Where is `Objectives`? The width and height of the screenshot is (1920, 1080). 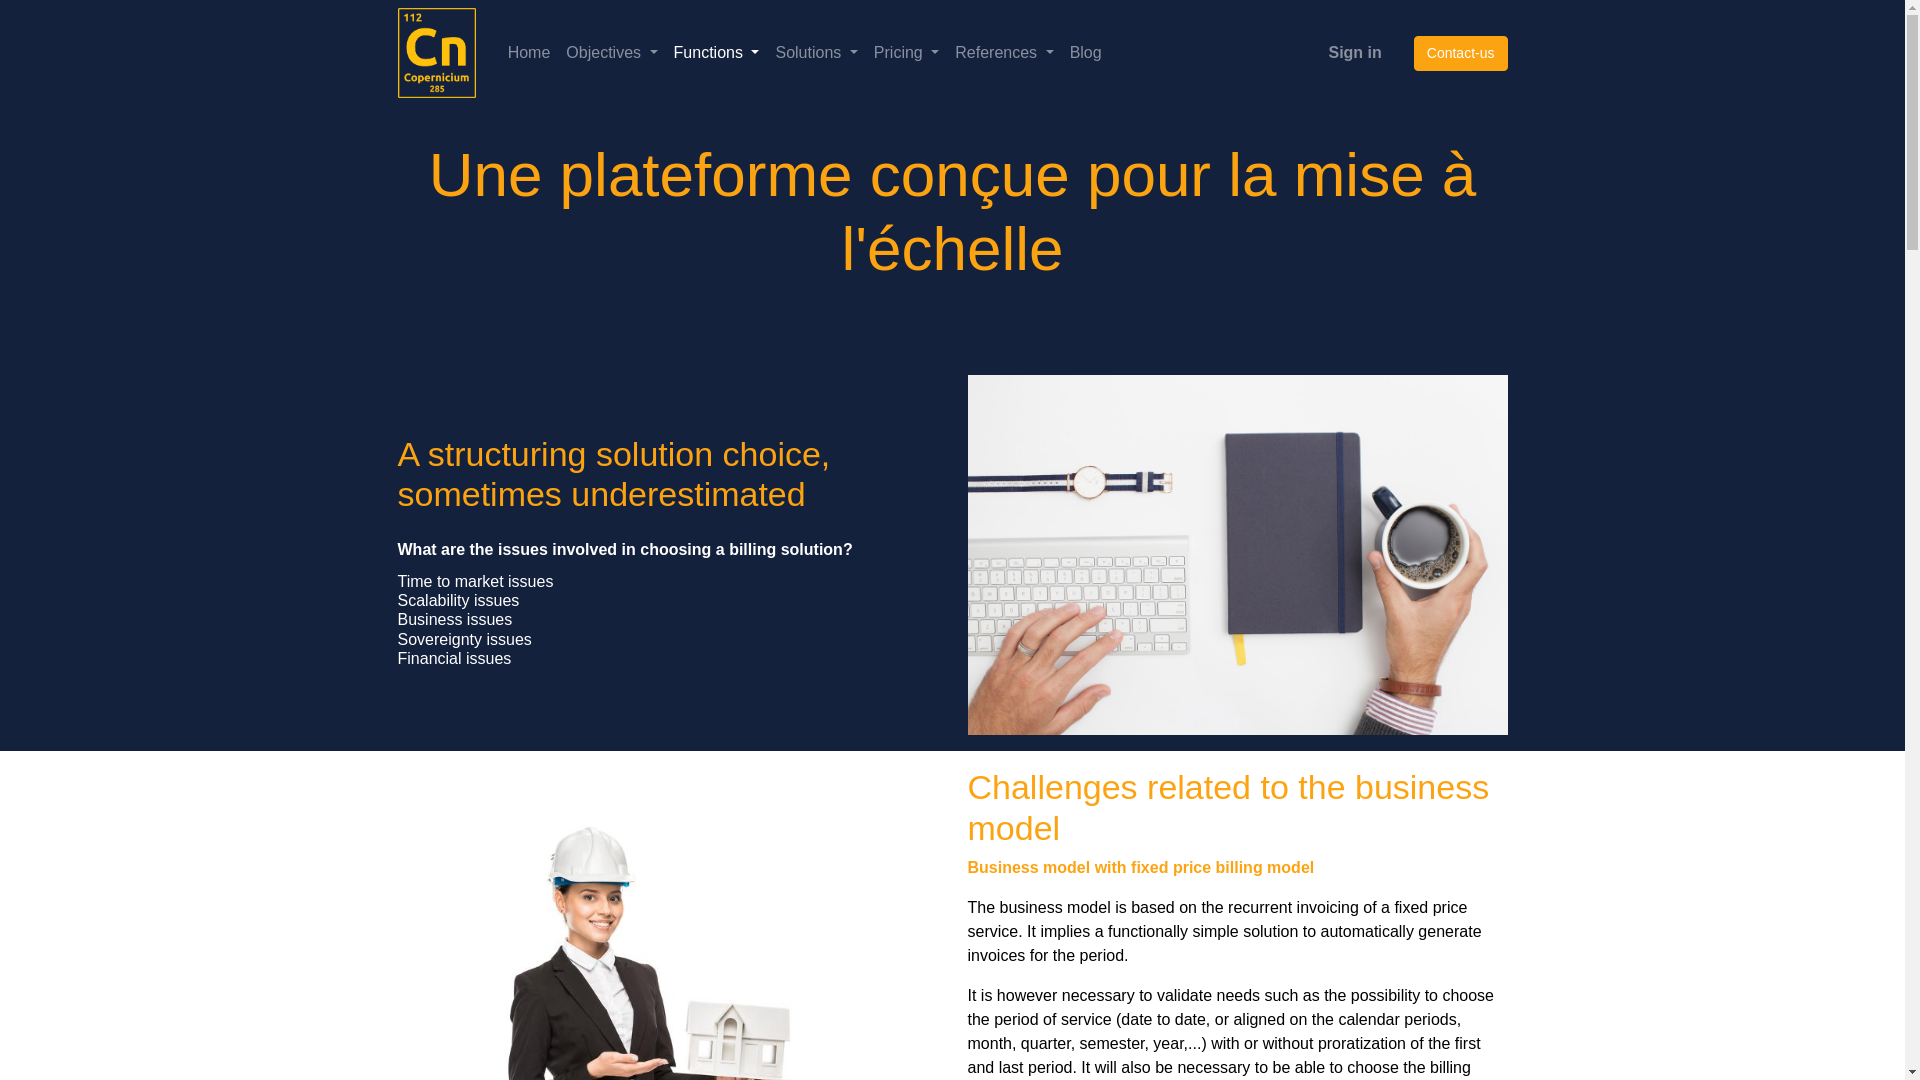 Objectives is located at coordinates (611, 53).